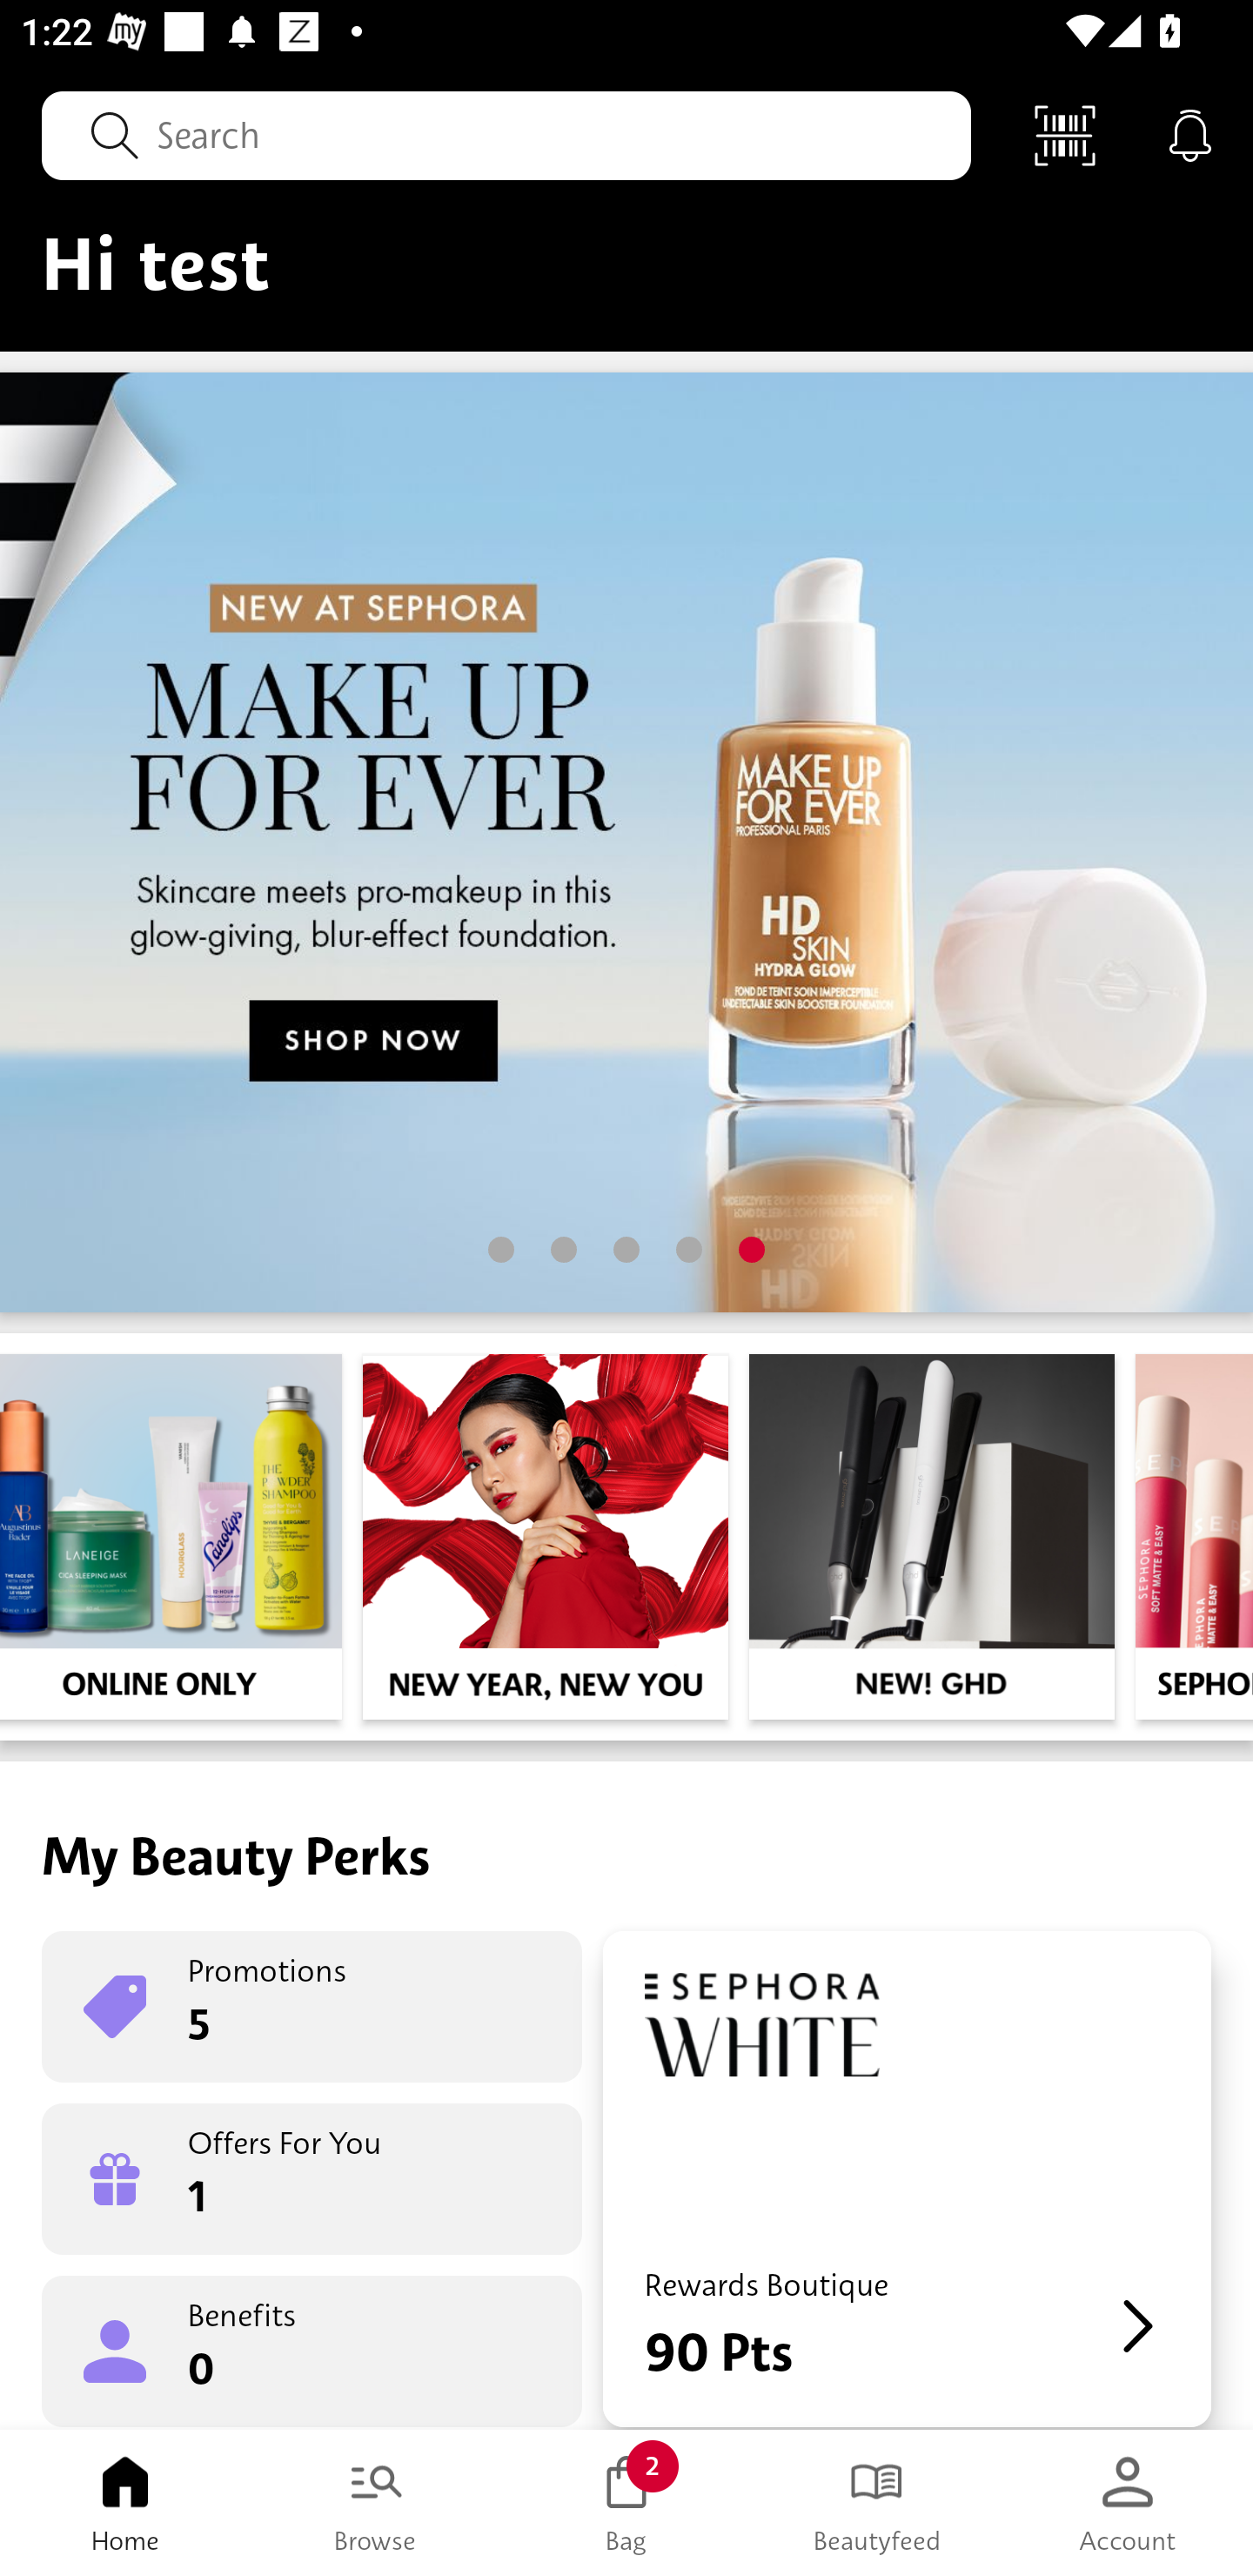  Describe the element at coordinates (312, 2007) in the screenshot. I see `Promotions 5` at that location.